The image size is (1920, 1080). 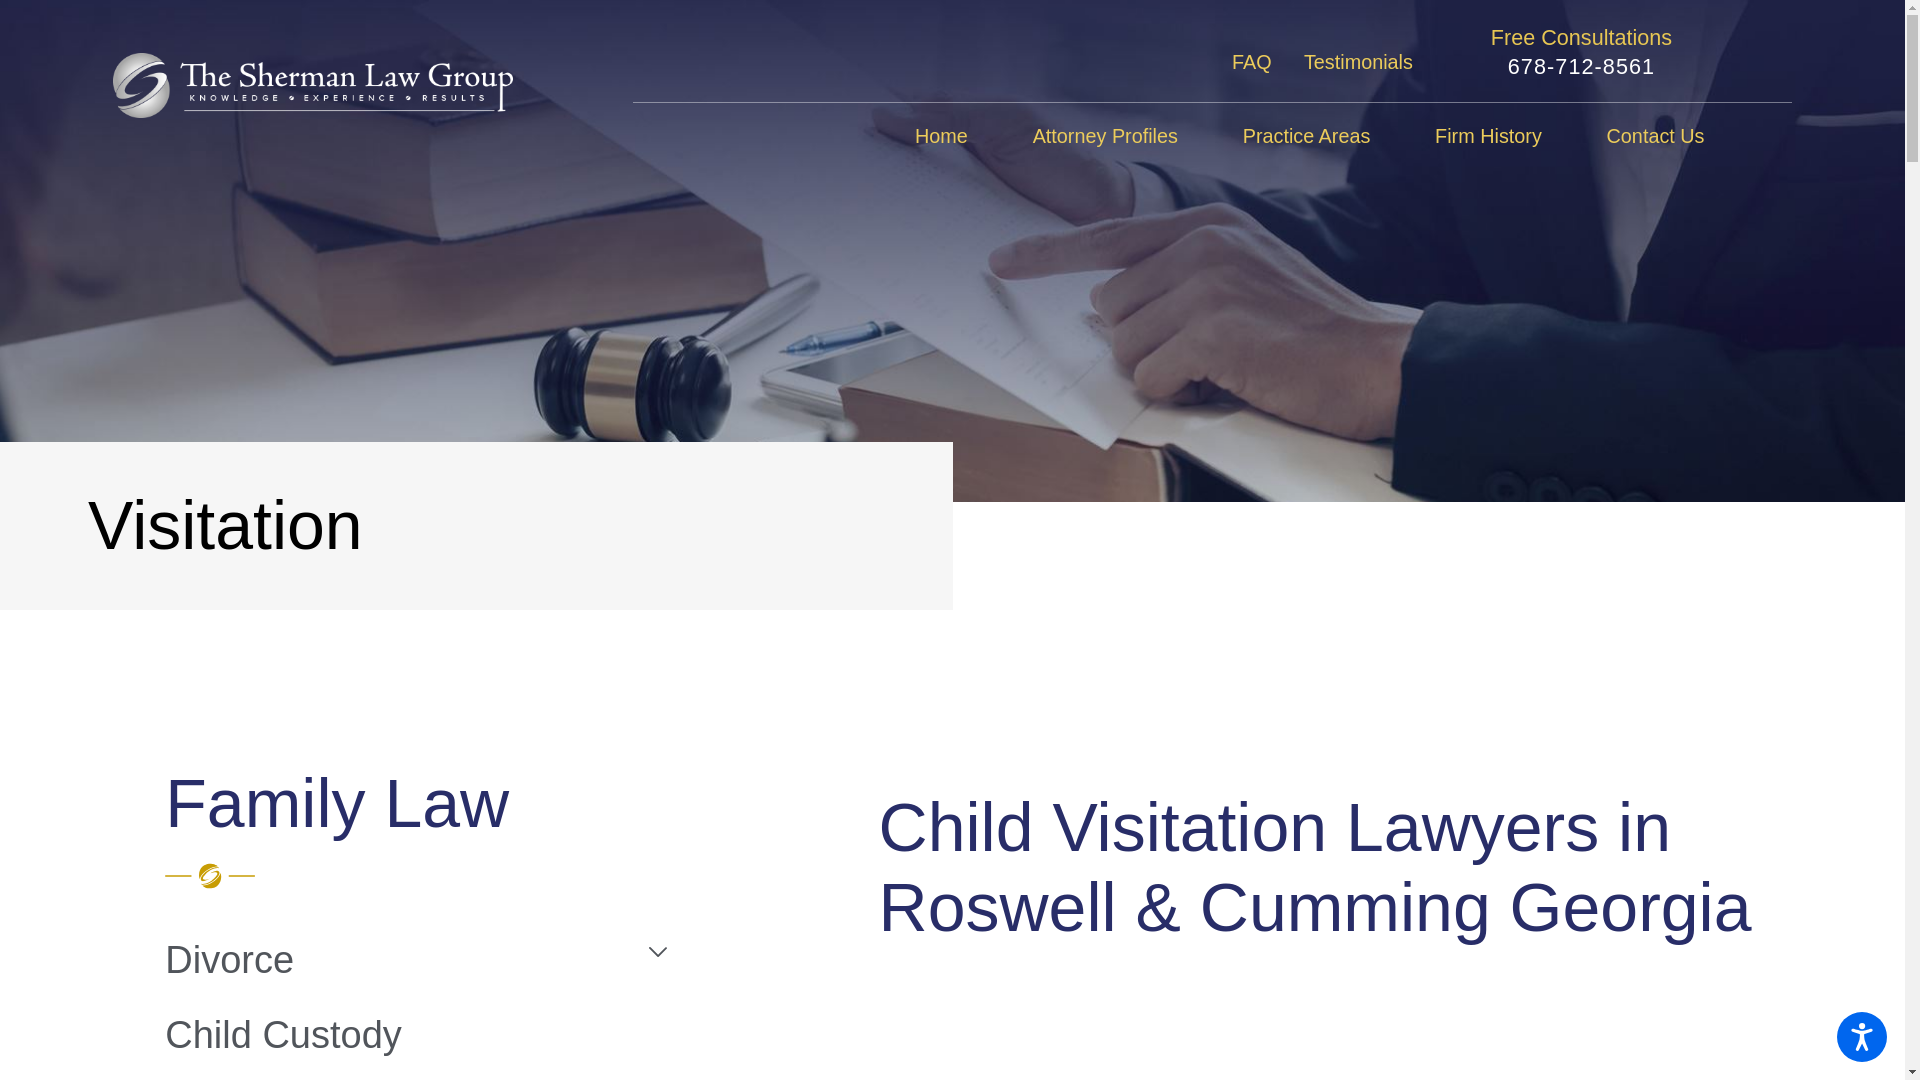 What do you see at coordinates (1582, 66) in the screenshot?
I see `678-712-8561` at bounding box center [1582, 66].